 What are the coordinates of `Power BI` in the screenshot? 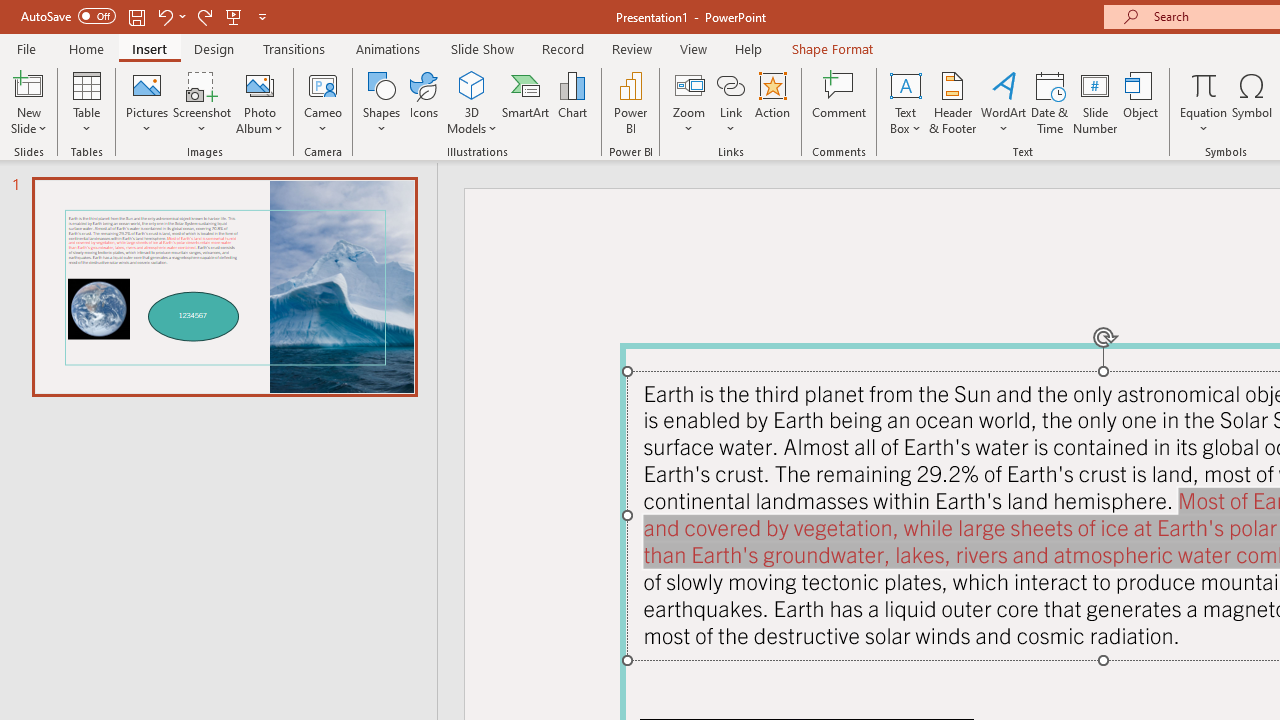 It's located at (630, 102).